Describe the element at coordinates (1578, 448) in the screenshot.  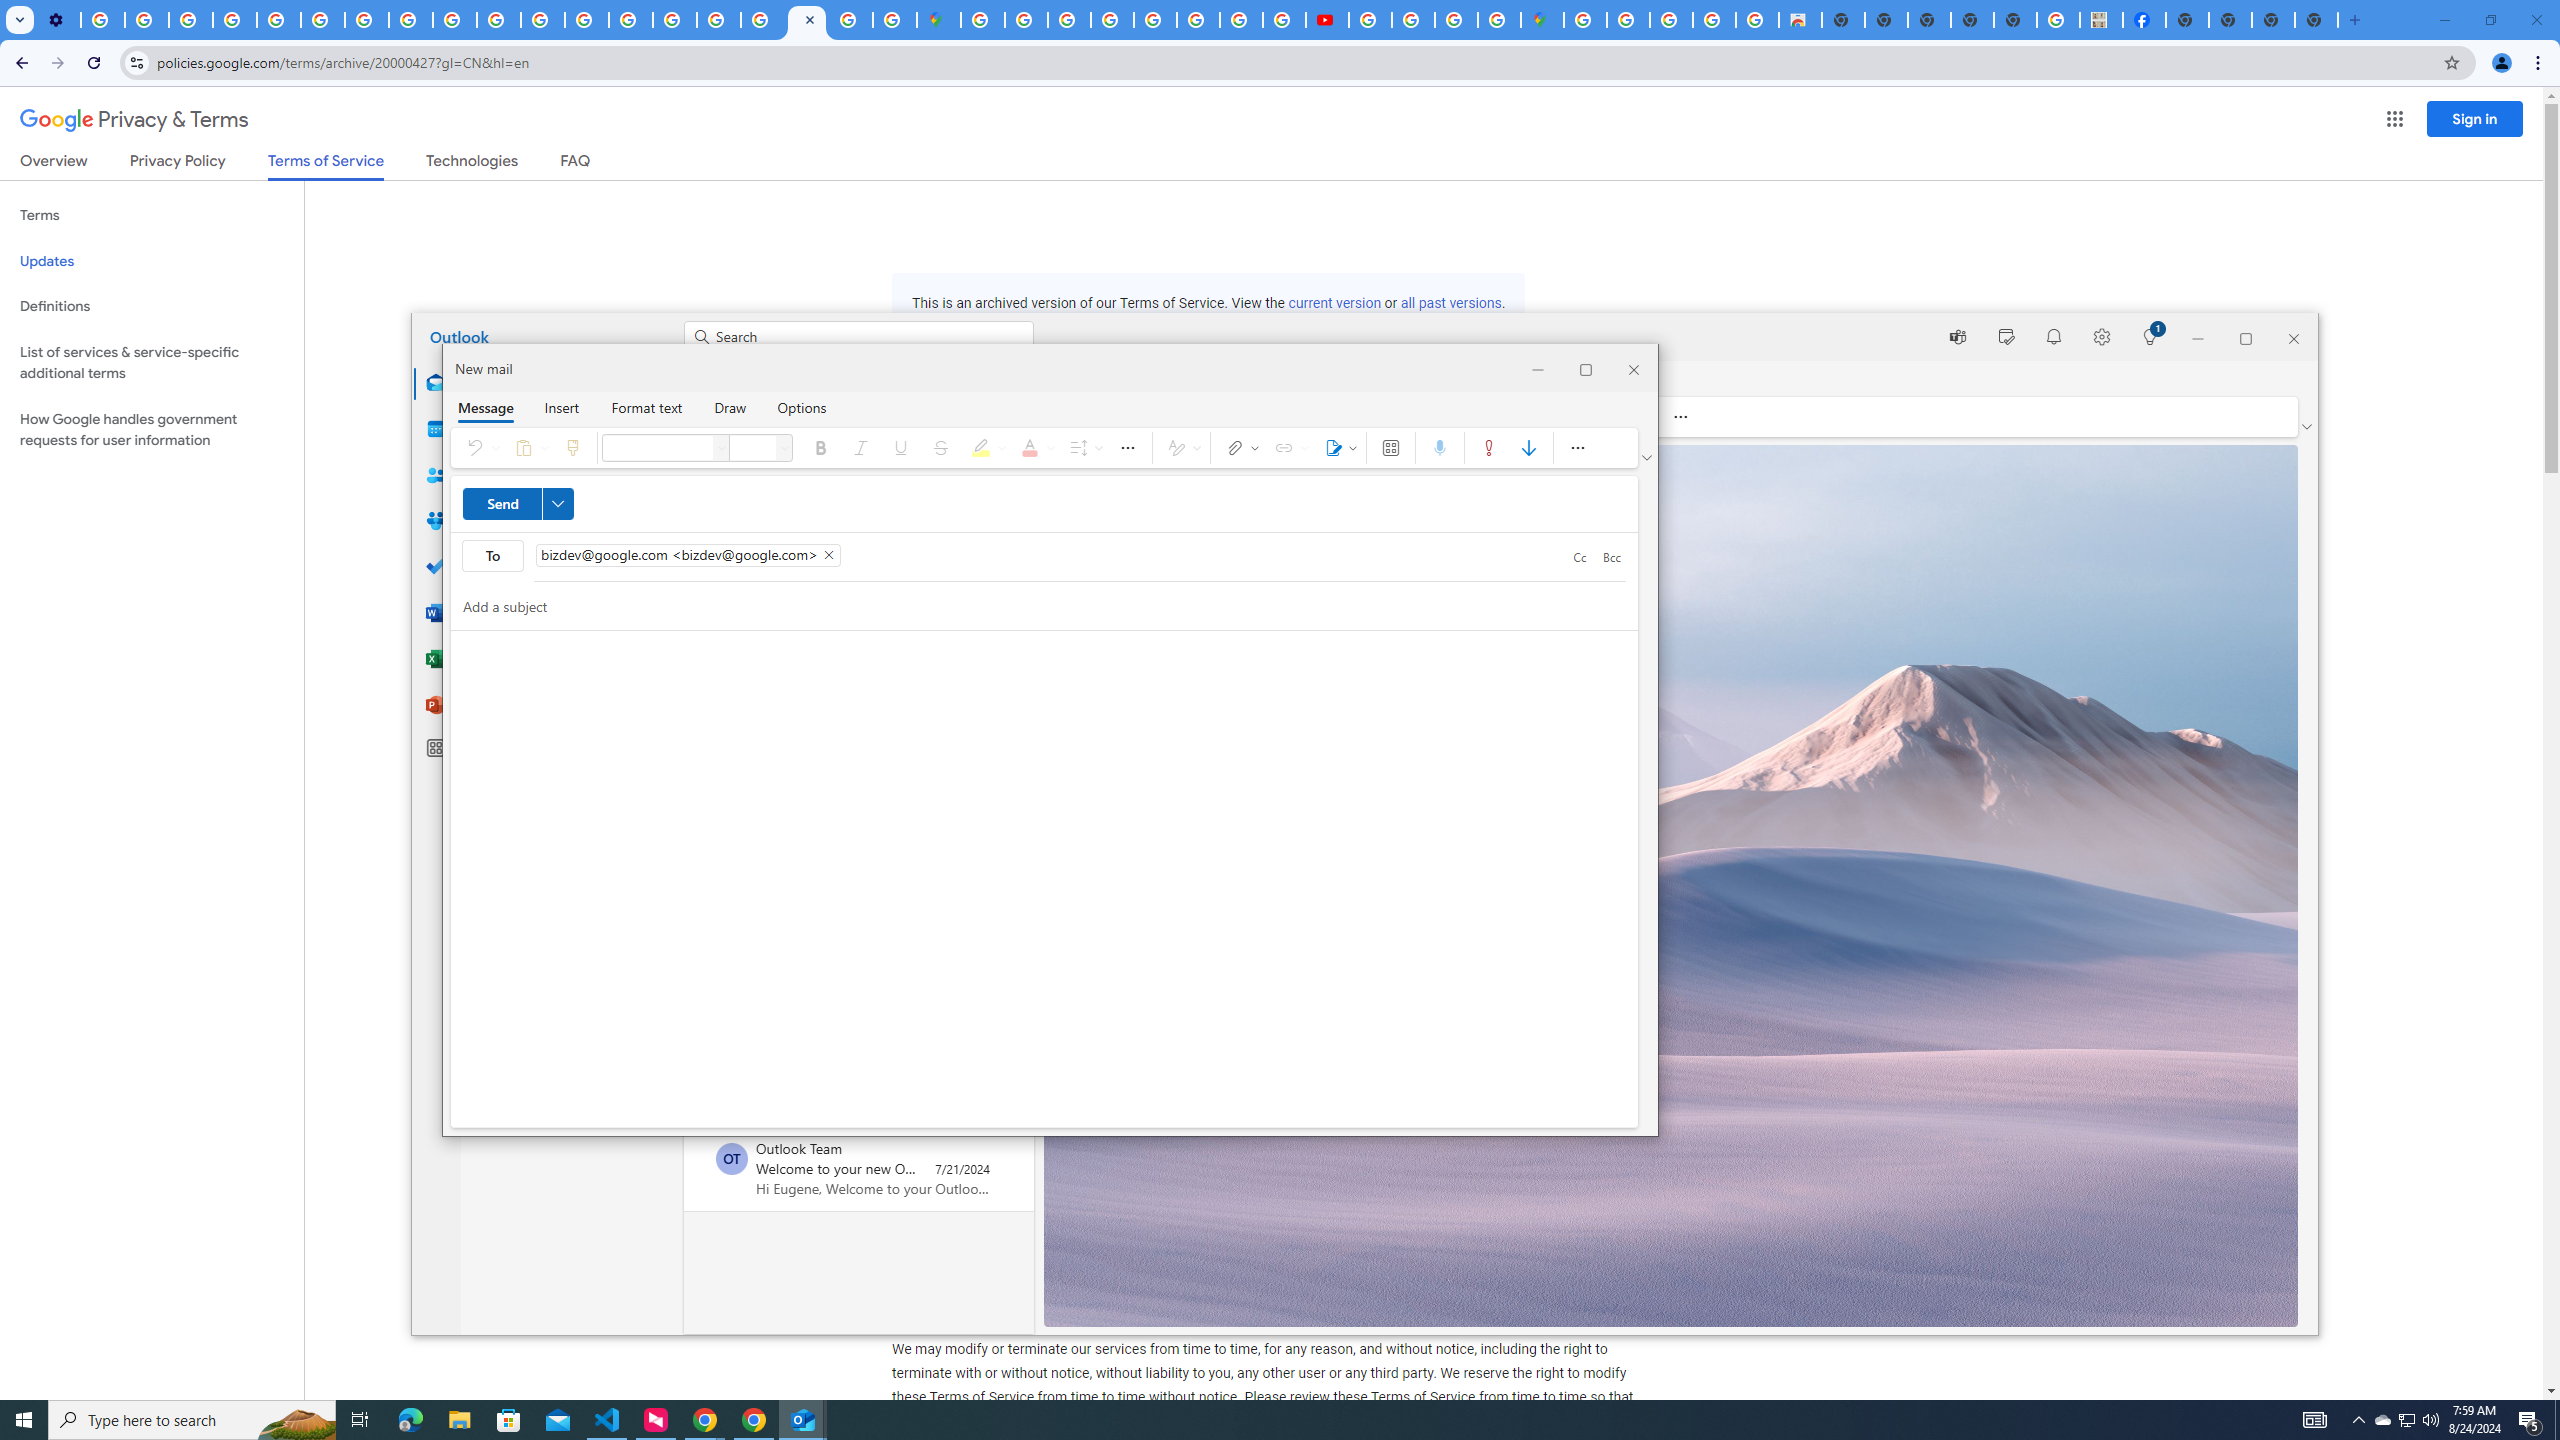
I see `More options` at that location.